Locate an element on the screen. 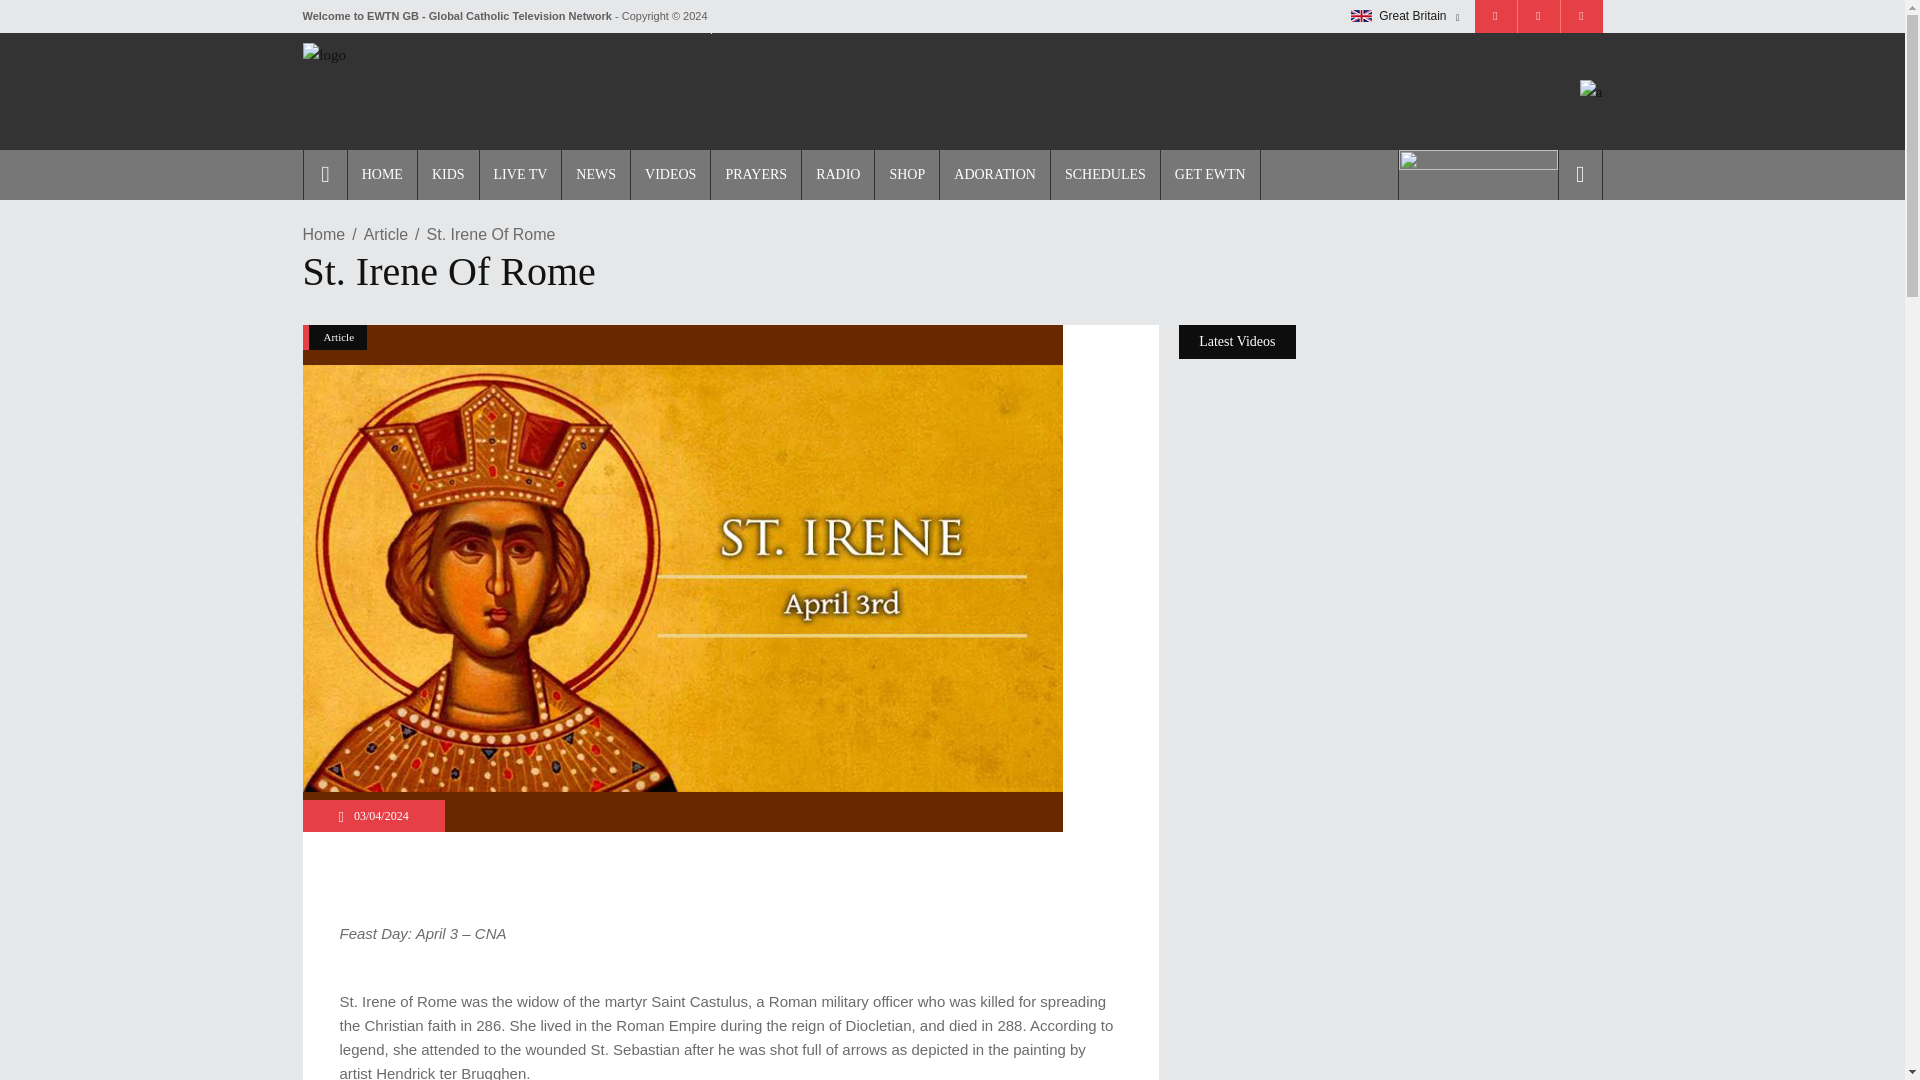 The width and height of the screenshot is (1920, 1080). LIVE TV is located at coordinates (520, 174).